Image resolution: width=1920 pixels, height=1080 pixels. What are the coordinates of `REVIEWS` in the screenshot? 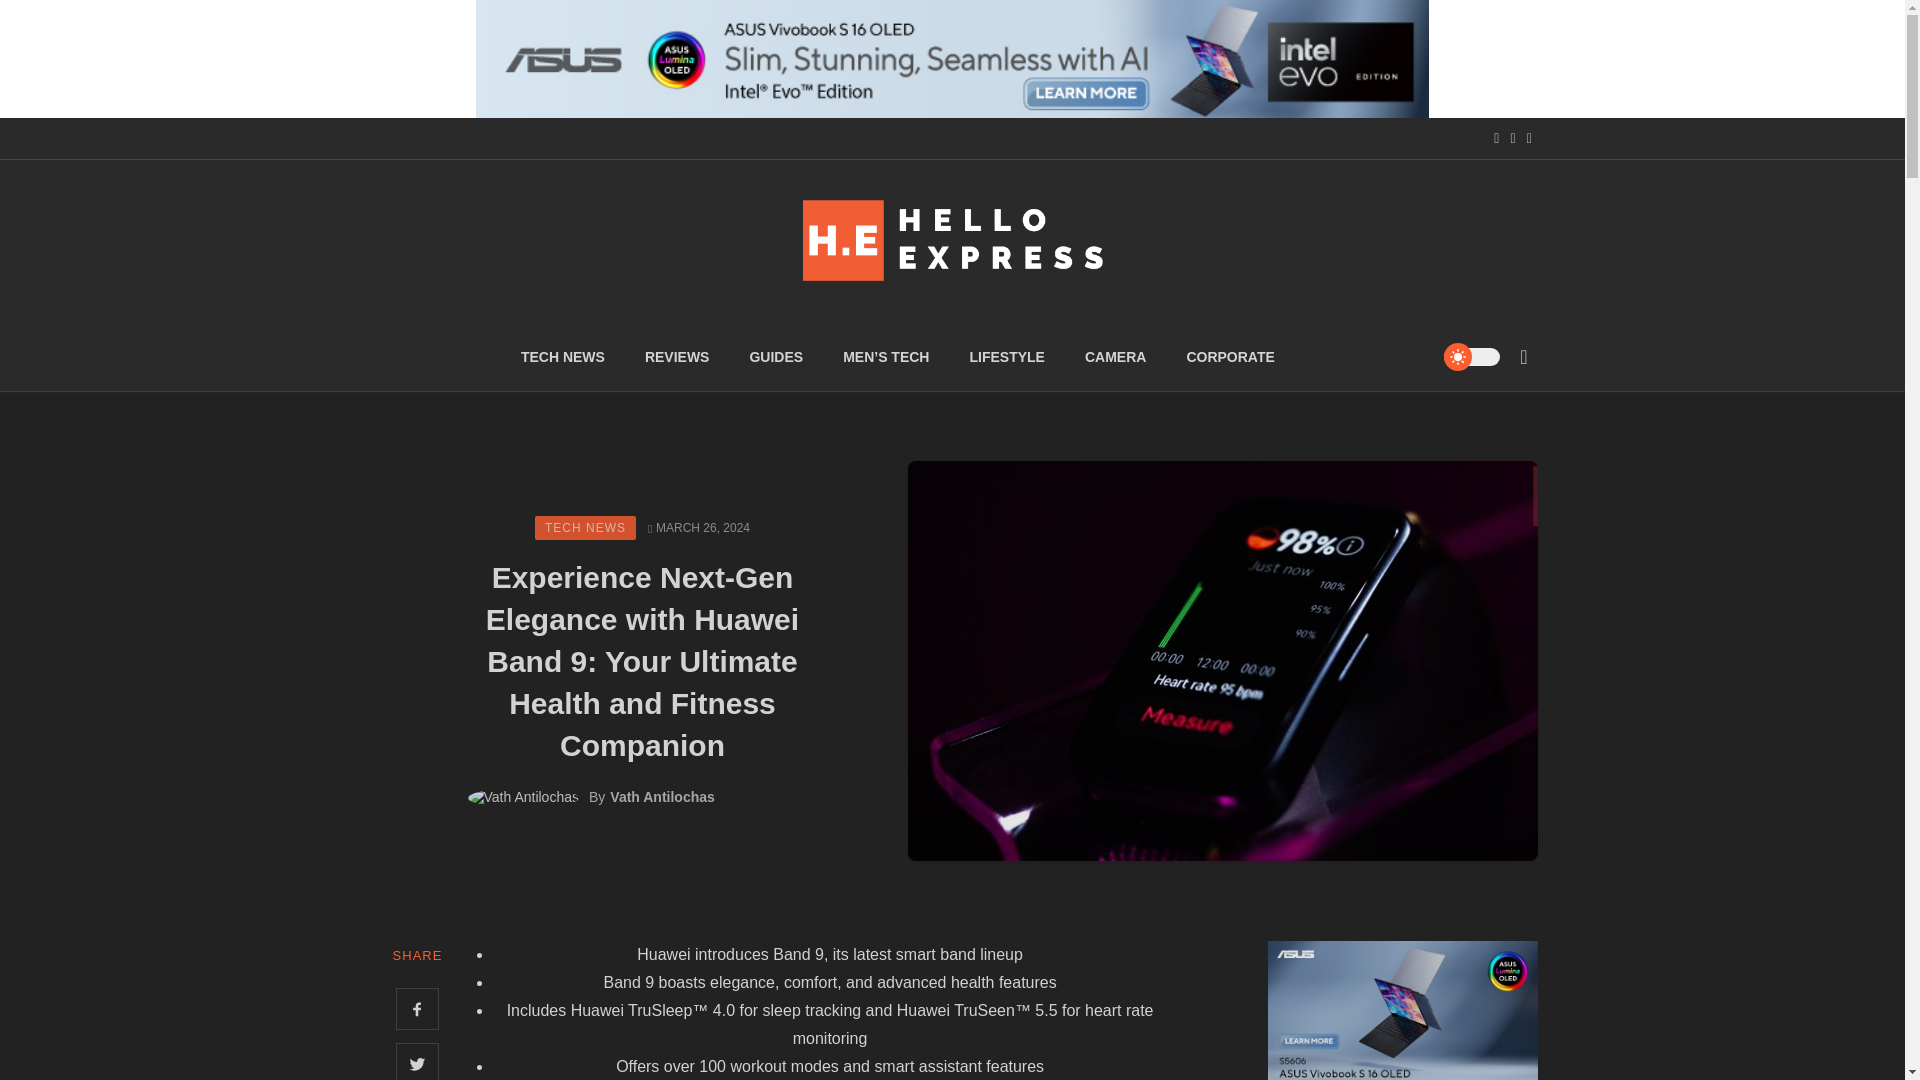 It's located at (677, 356).